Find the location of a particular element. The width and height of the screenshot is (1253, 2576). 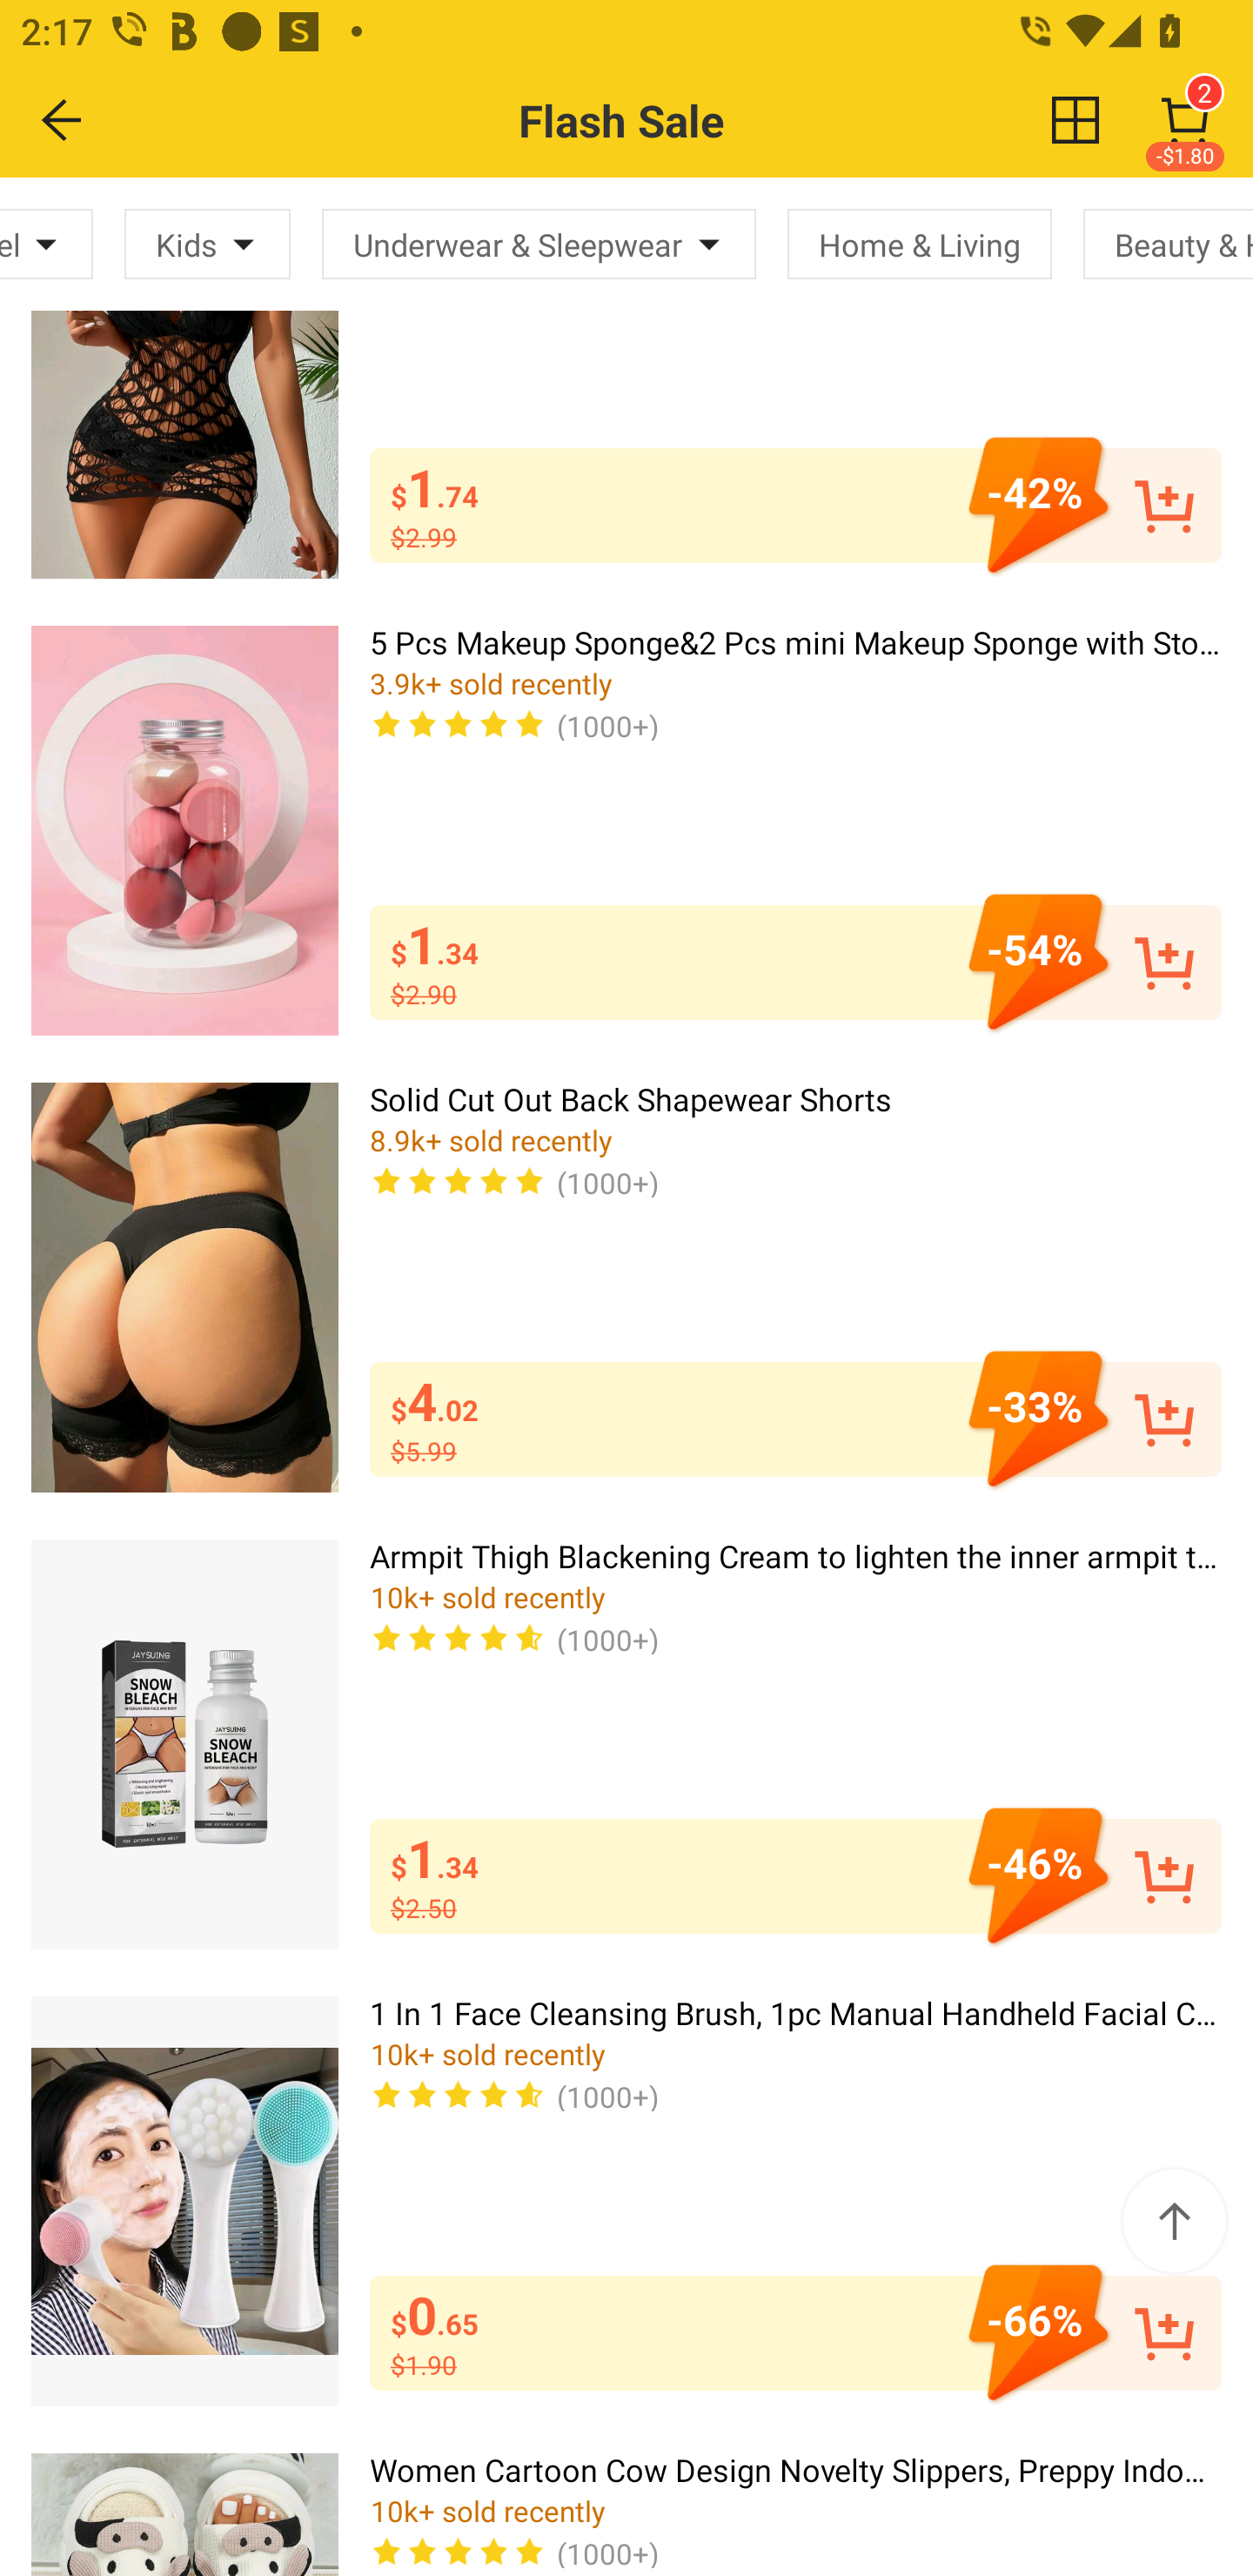

Flash Sale change view 2 -$1.80 is located at coordinates (689, 120).